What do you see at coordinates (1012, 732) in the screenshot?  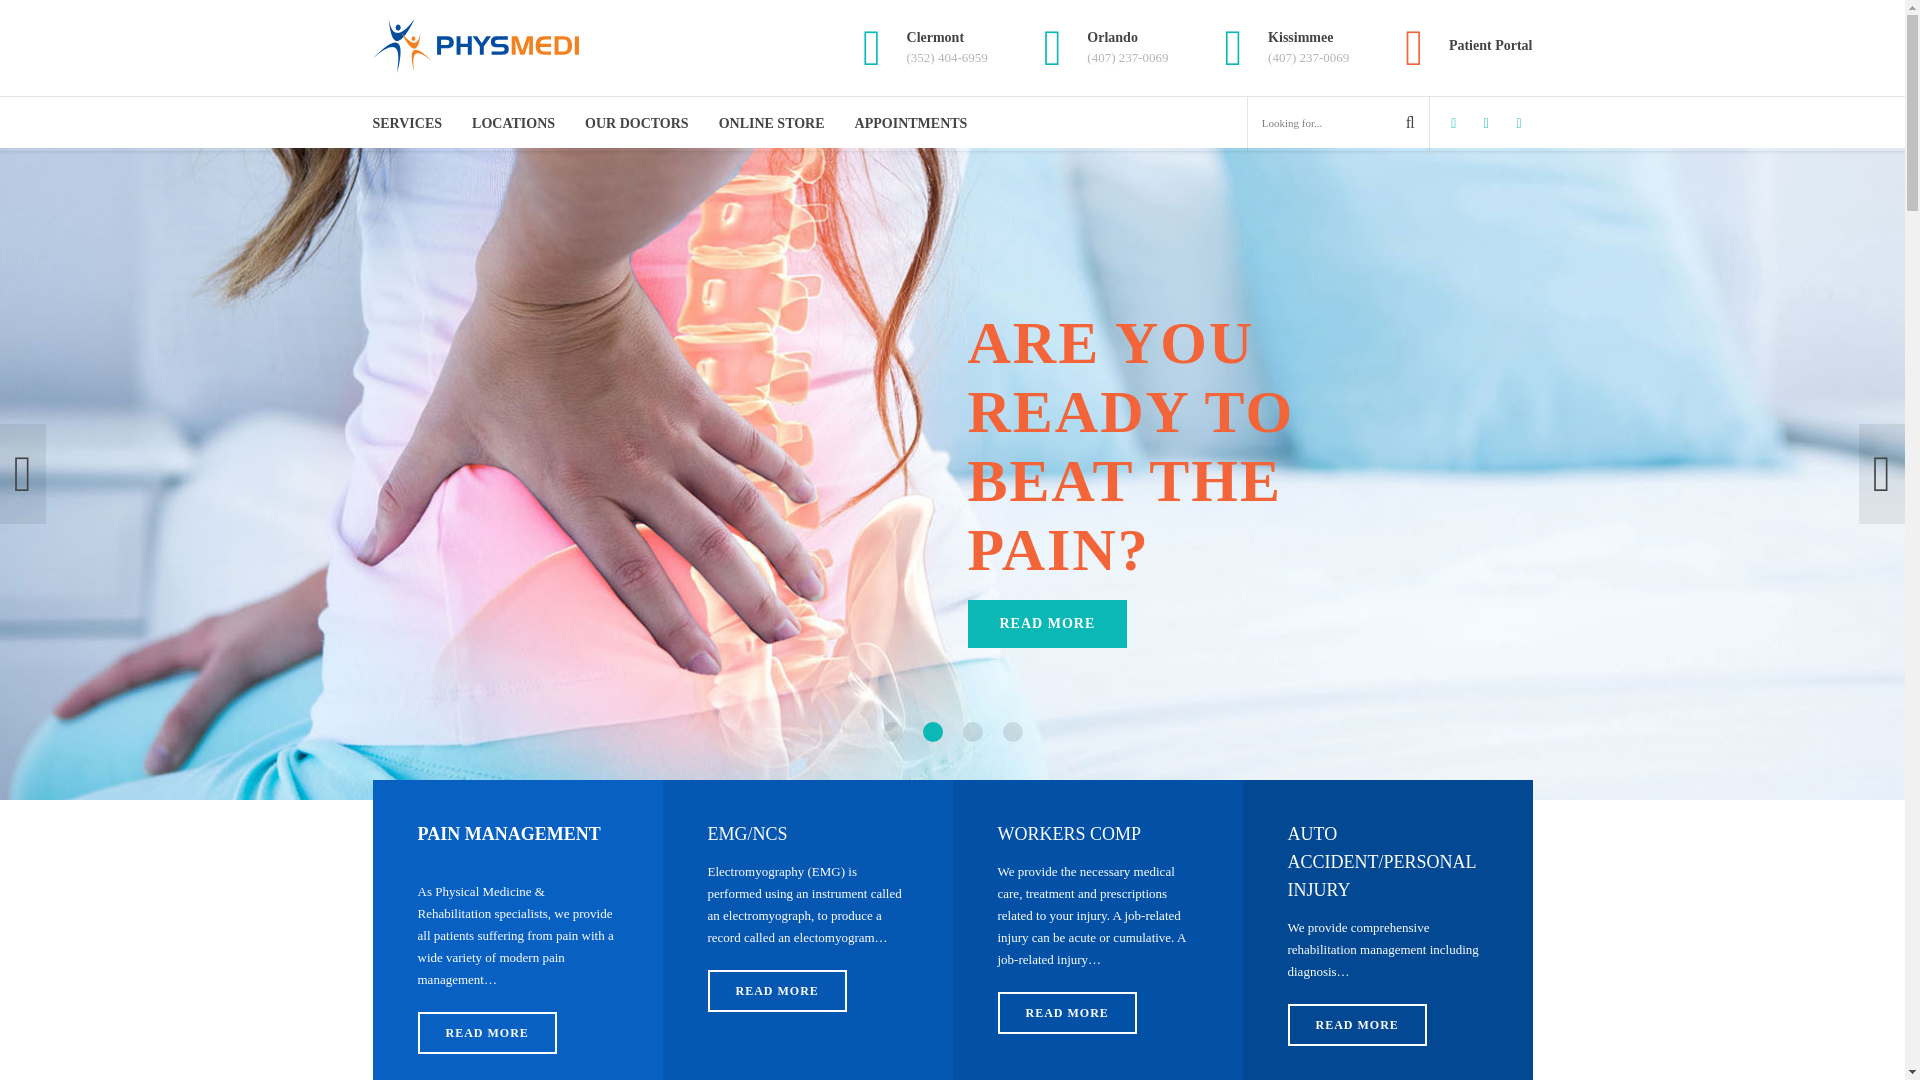 I see `4` at bounding box center [1012, 732].